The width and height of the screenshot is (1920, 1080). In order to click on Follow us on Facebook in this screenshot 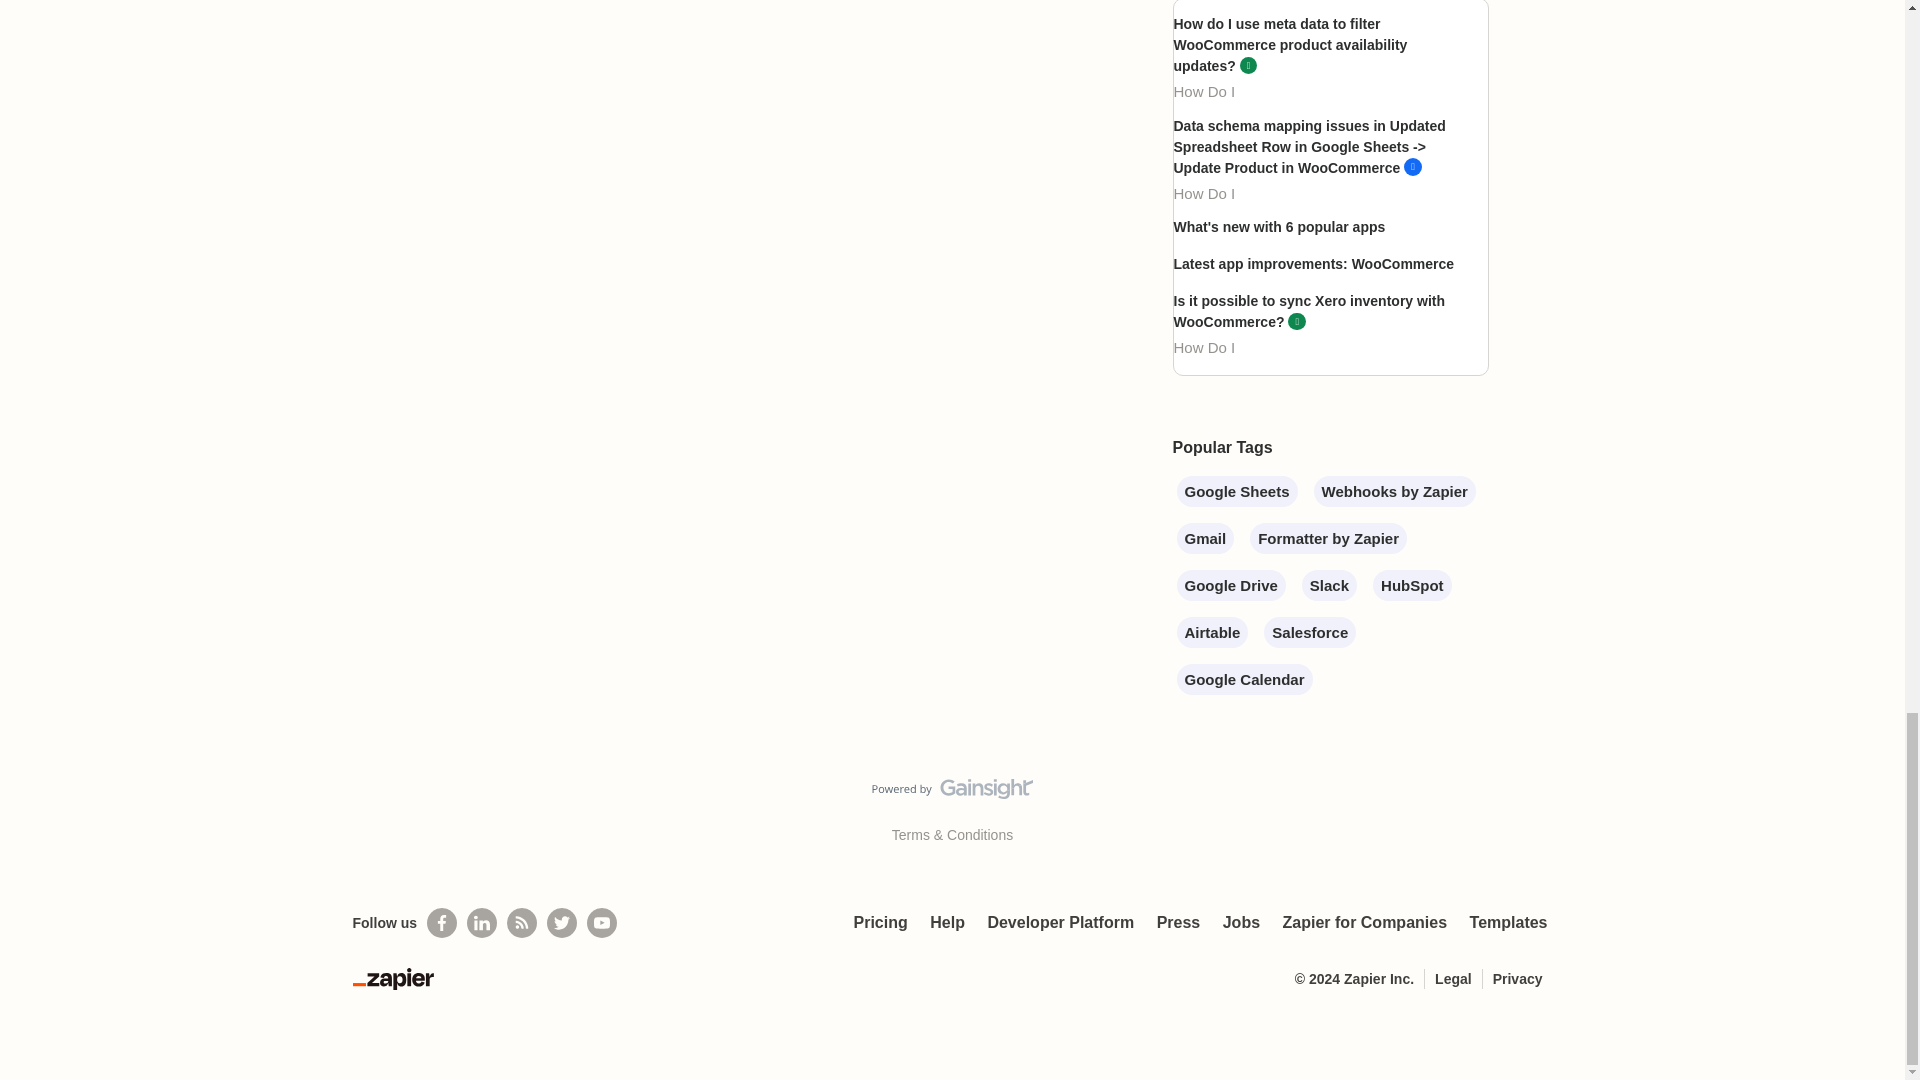, I will do `click(441, 923)`.